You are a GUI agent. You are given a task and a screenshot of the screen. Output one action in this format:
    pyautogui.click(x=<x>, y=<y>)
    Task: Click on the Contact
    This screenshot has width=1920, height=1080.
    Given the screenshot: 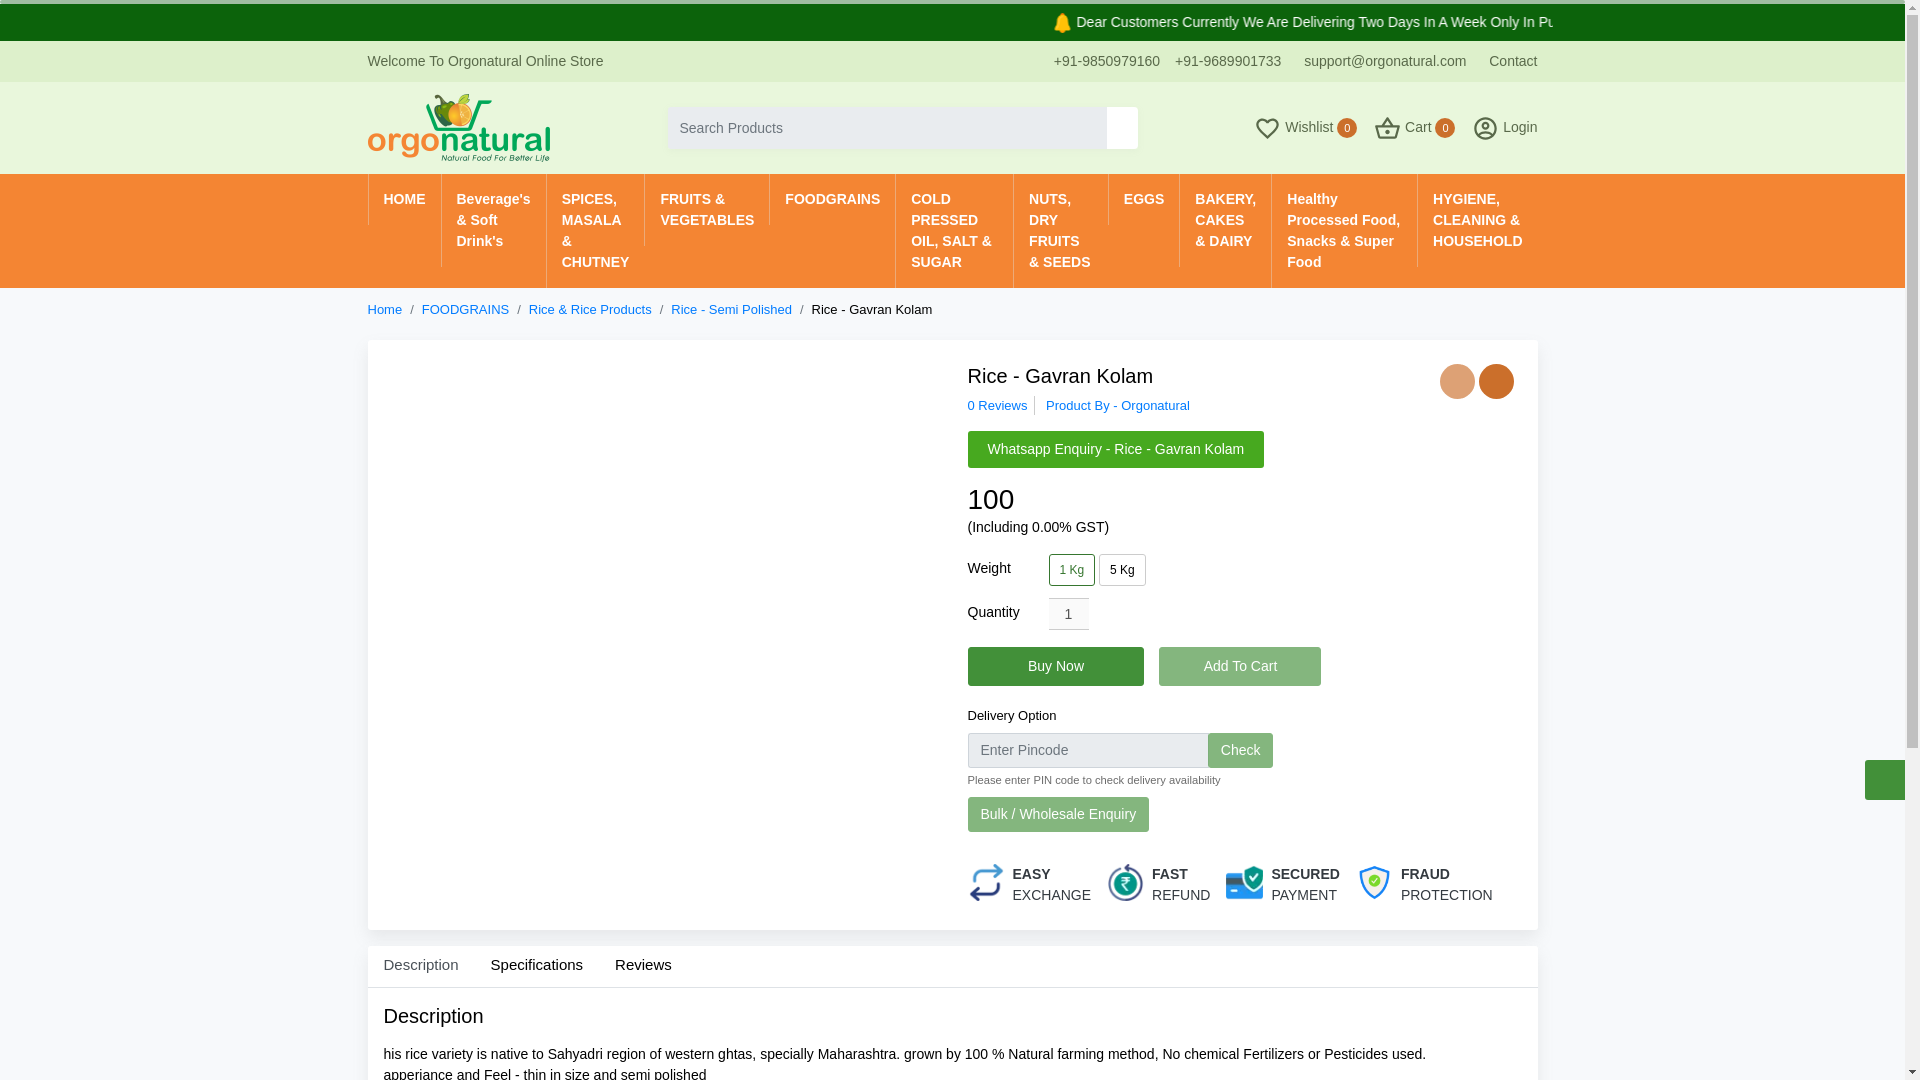 What is the action you would take?
    pyautogui.click(x=1504, y=60)
    